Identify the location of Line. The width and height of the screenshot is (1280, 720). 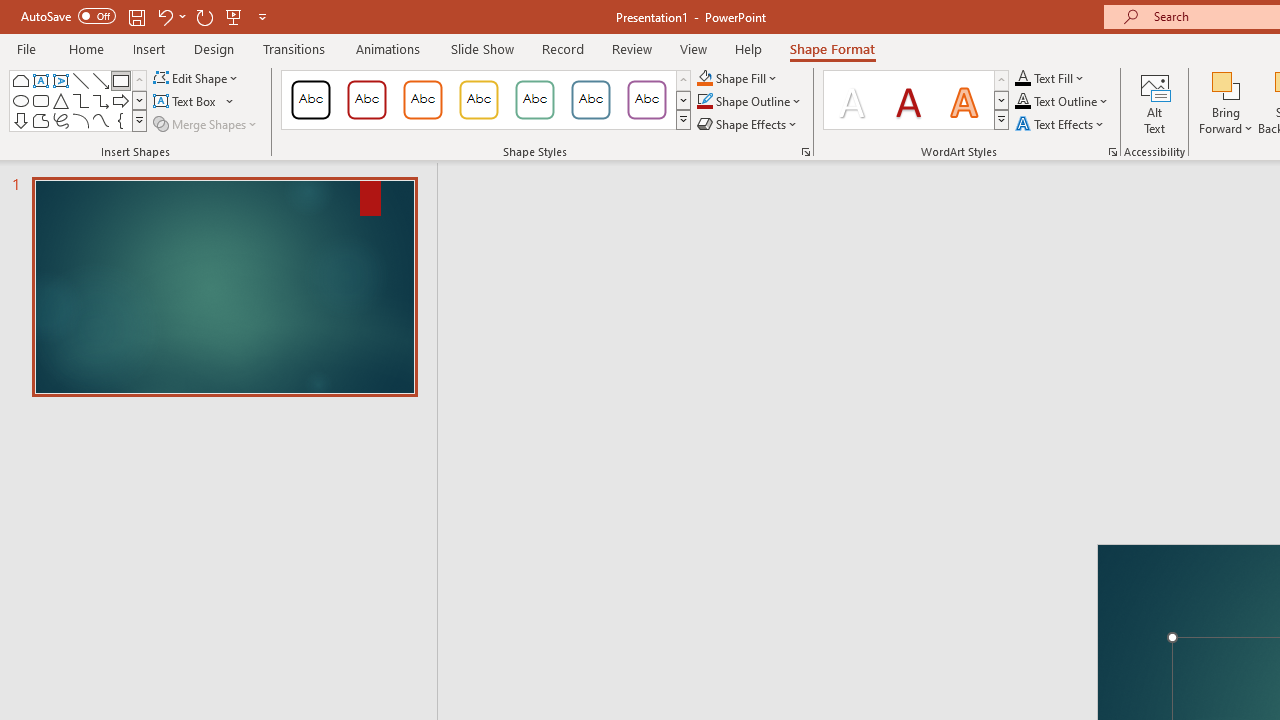
(80, 80).